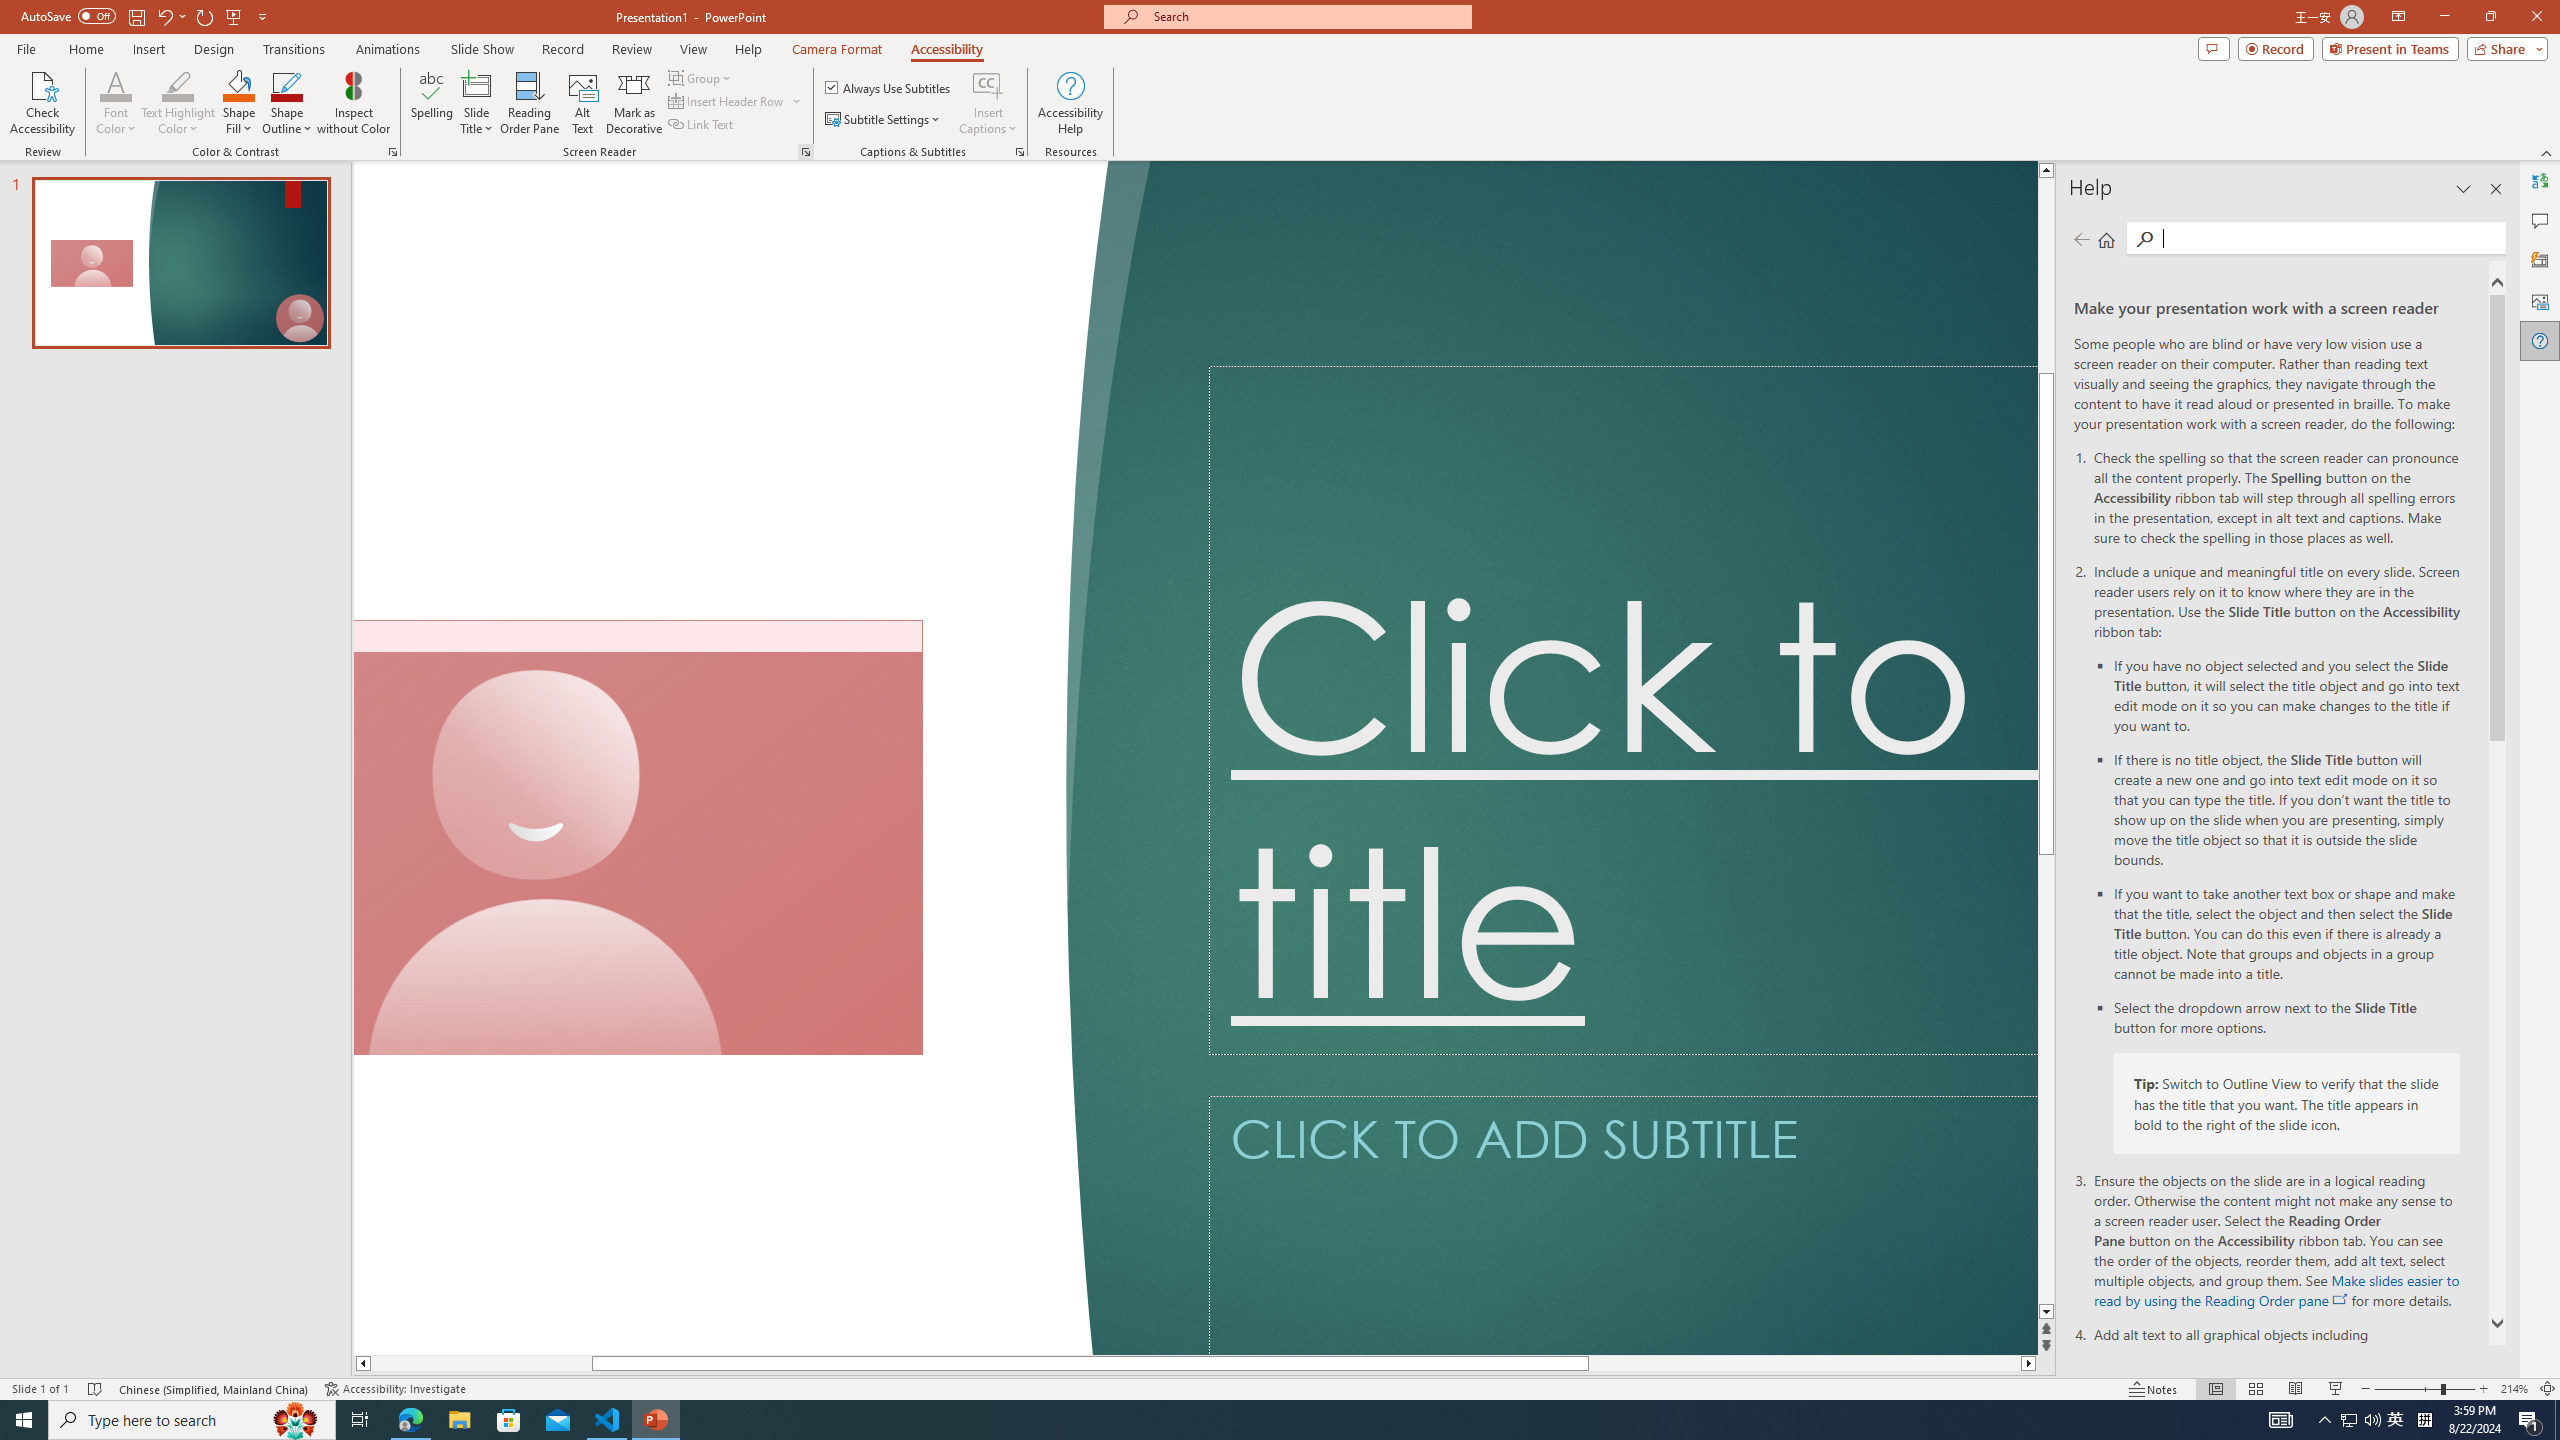 The height and width of the screenshot is (1440, 2560). Describe the element at coordinates (477, 103) in the screenshot. I see `Slide Title` at that location.